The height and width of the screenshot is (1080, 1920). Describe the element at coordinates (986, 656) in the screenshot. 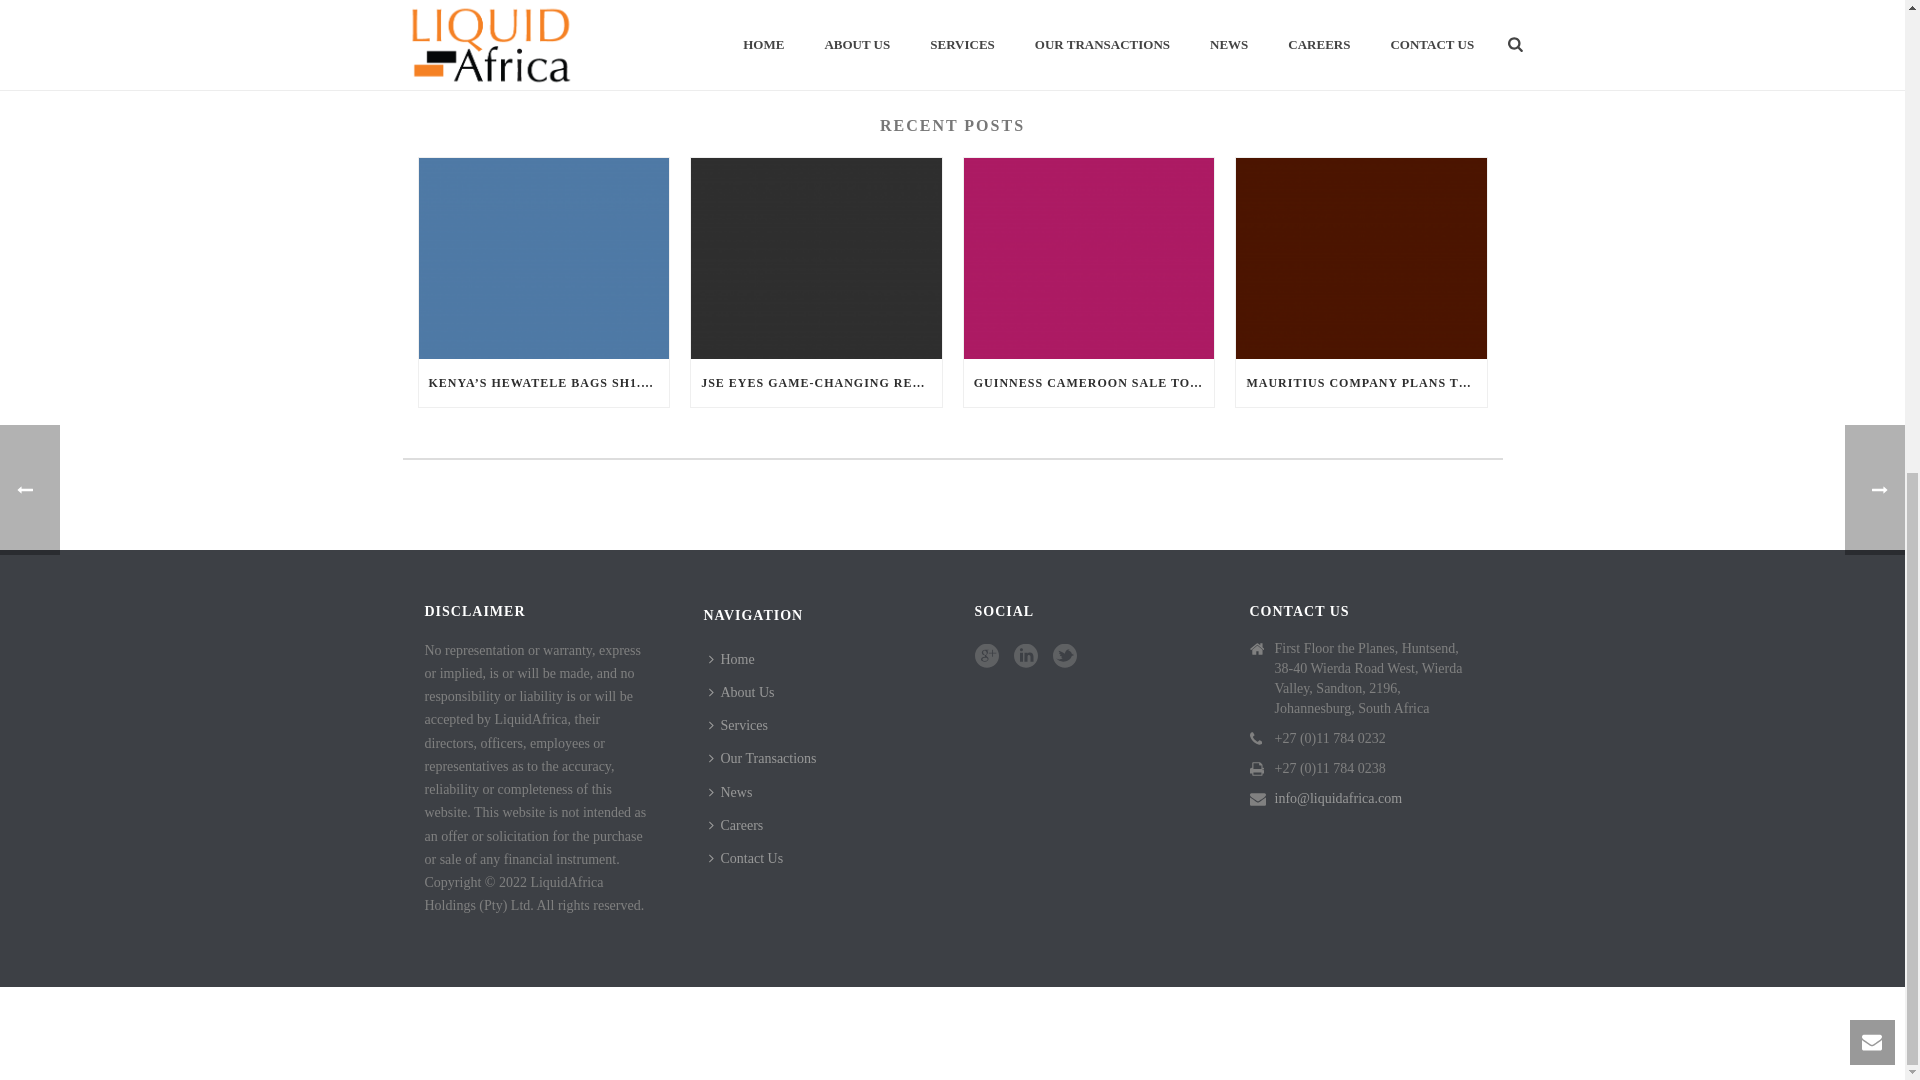

I see `Follow Us on googleplus` at that location.